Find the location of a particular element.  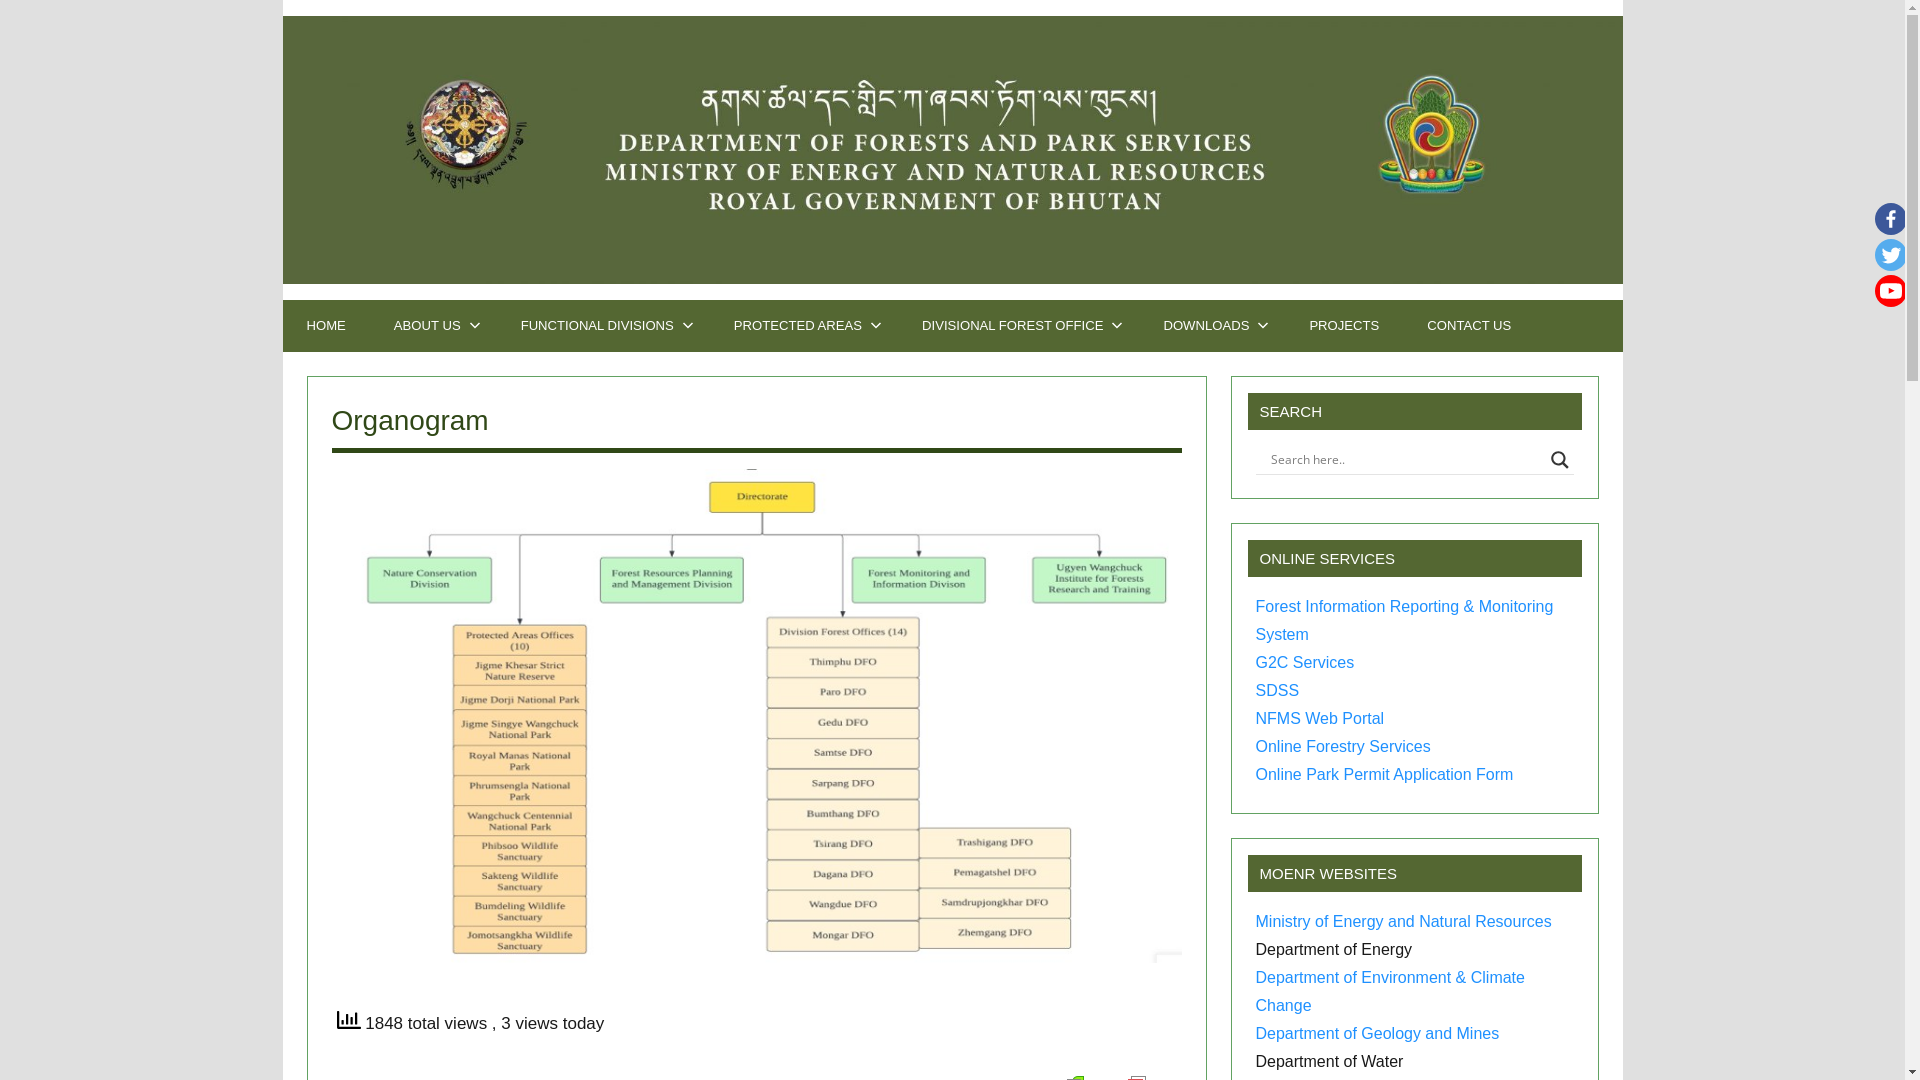

Ministry of Energy and Natural Resources is located at coordinates (1404, 922).